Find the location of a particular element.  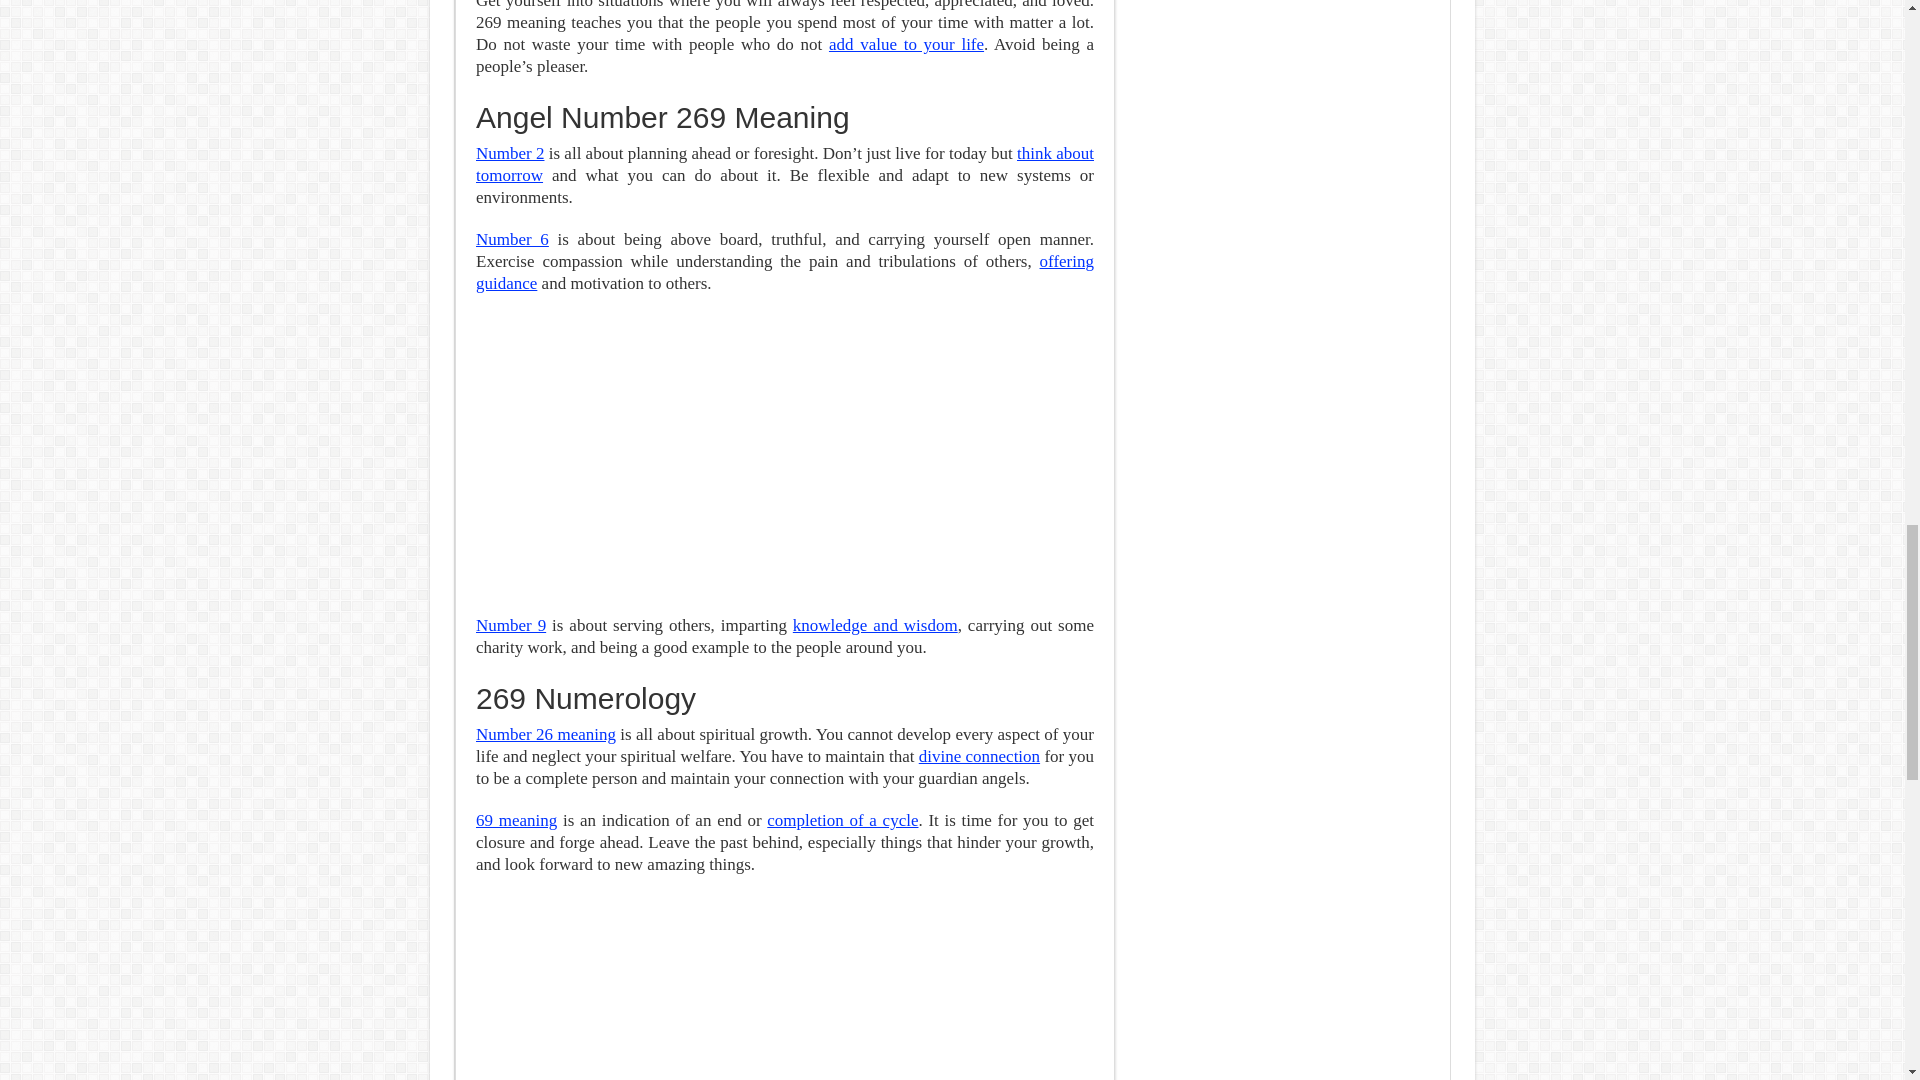

Advertisement is located at coordinates (785, 988).